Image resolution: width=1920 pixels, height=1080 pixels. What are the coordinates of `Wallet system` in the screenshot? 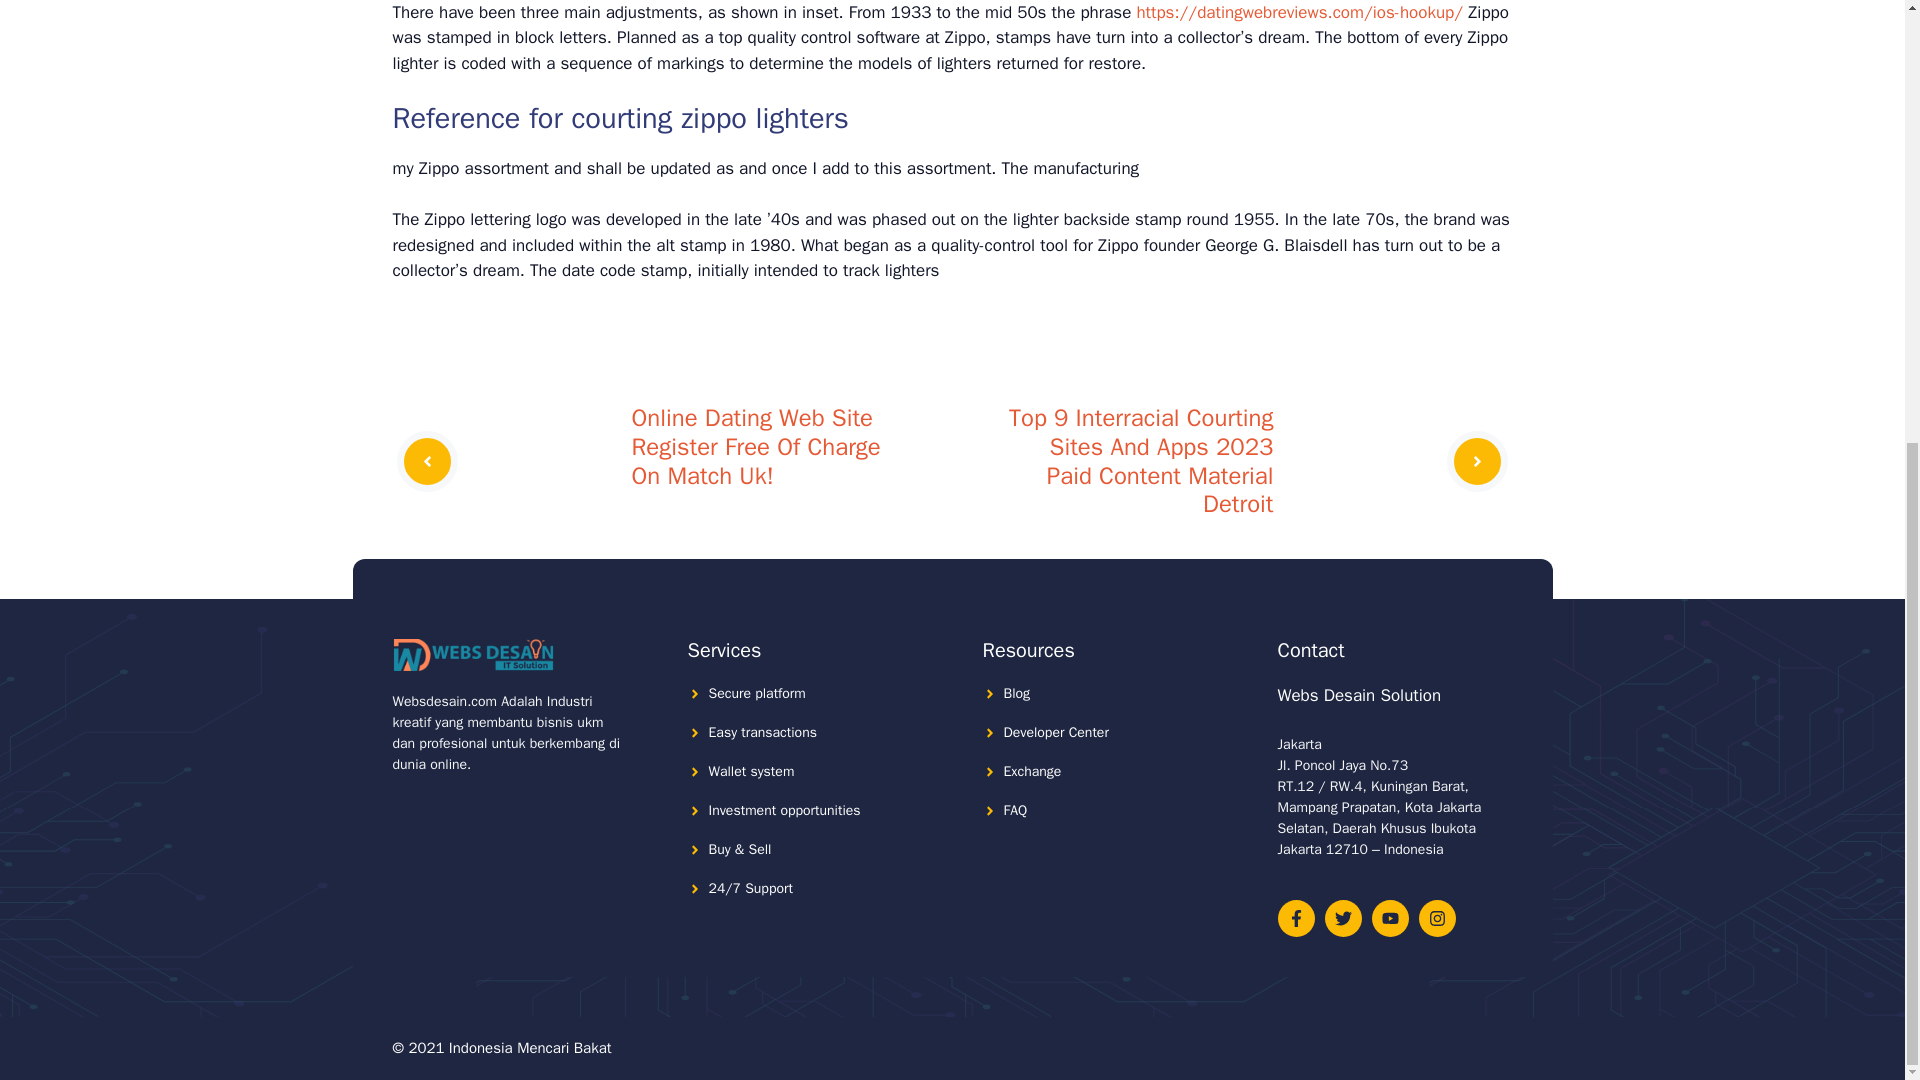 It's located at (751, 770).